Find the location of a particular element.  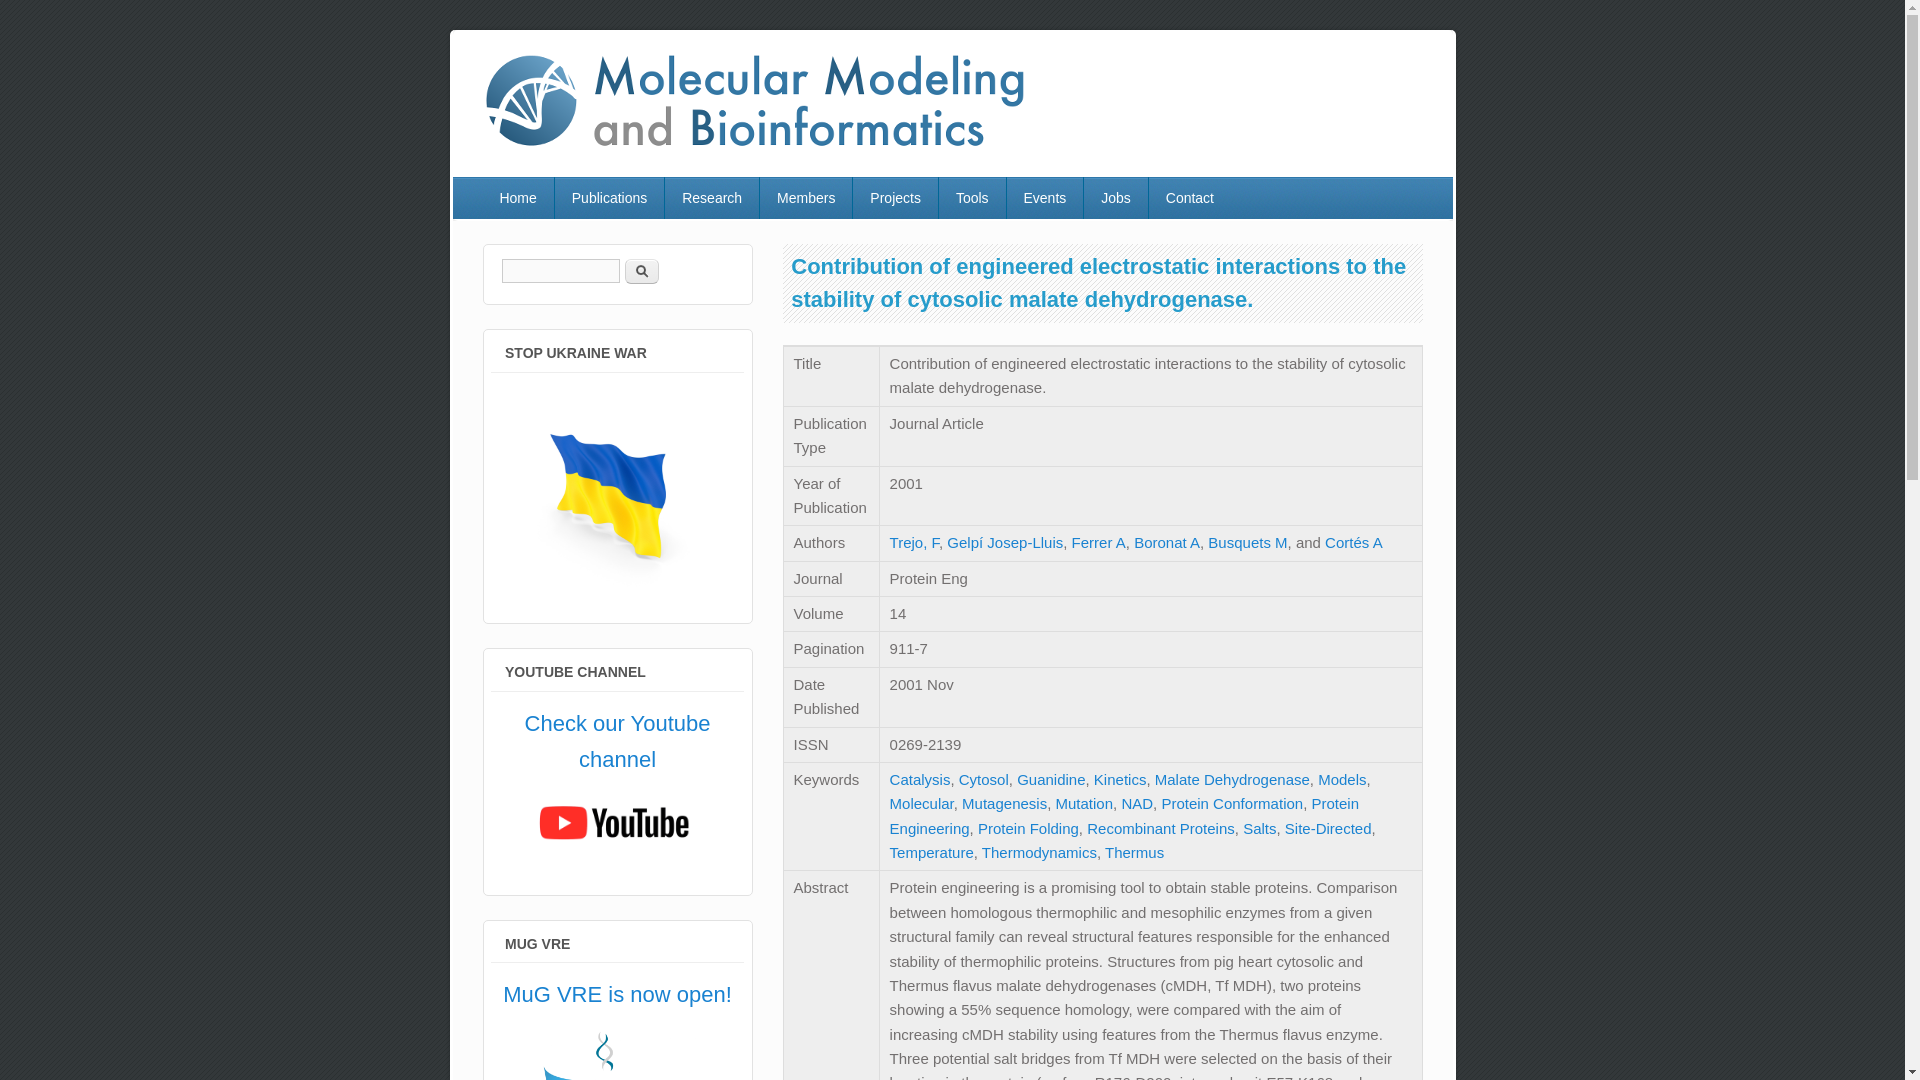

Group developed tools is located at coordinates (972, 198).